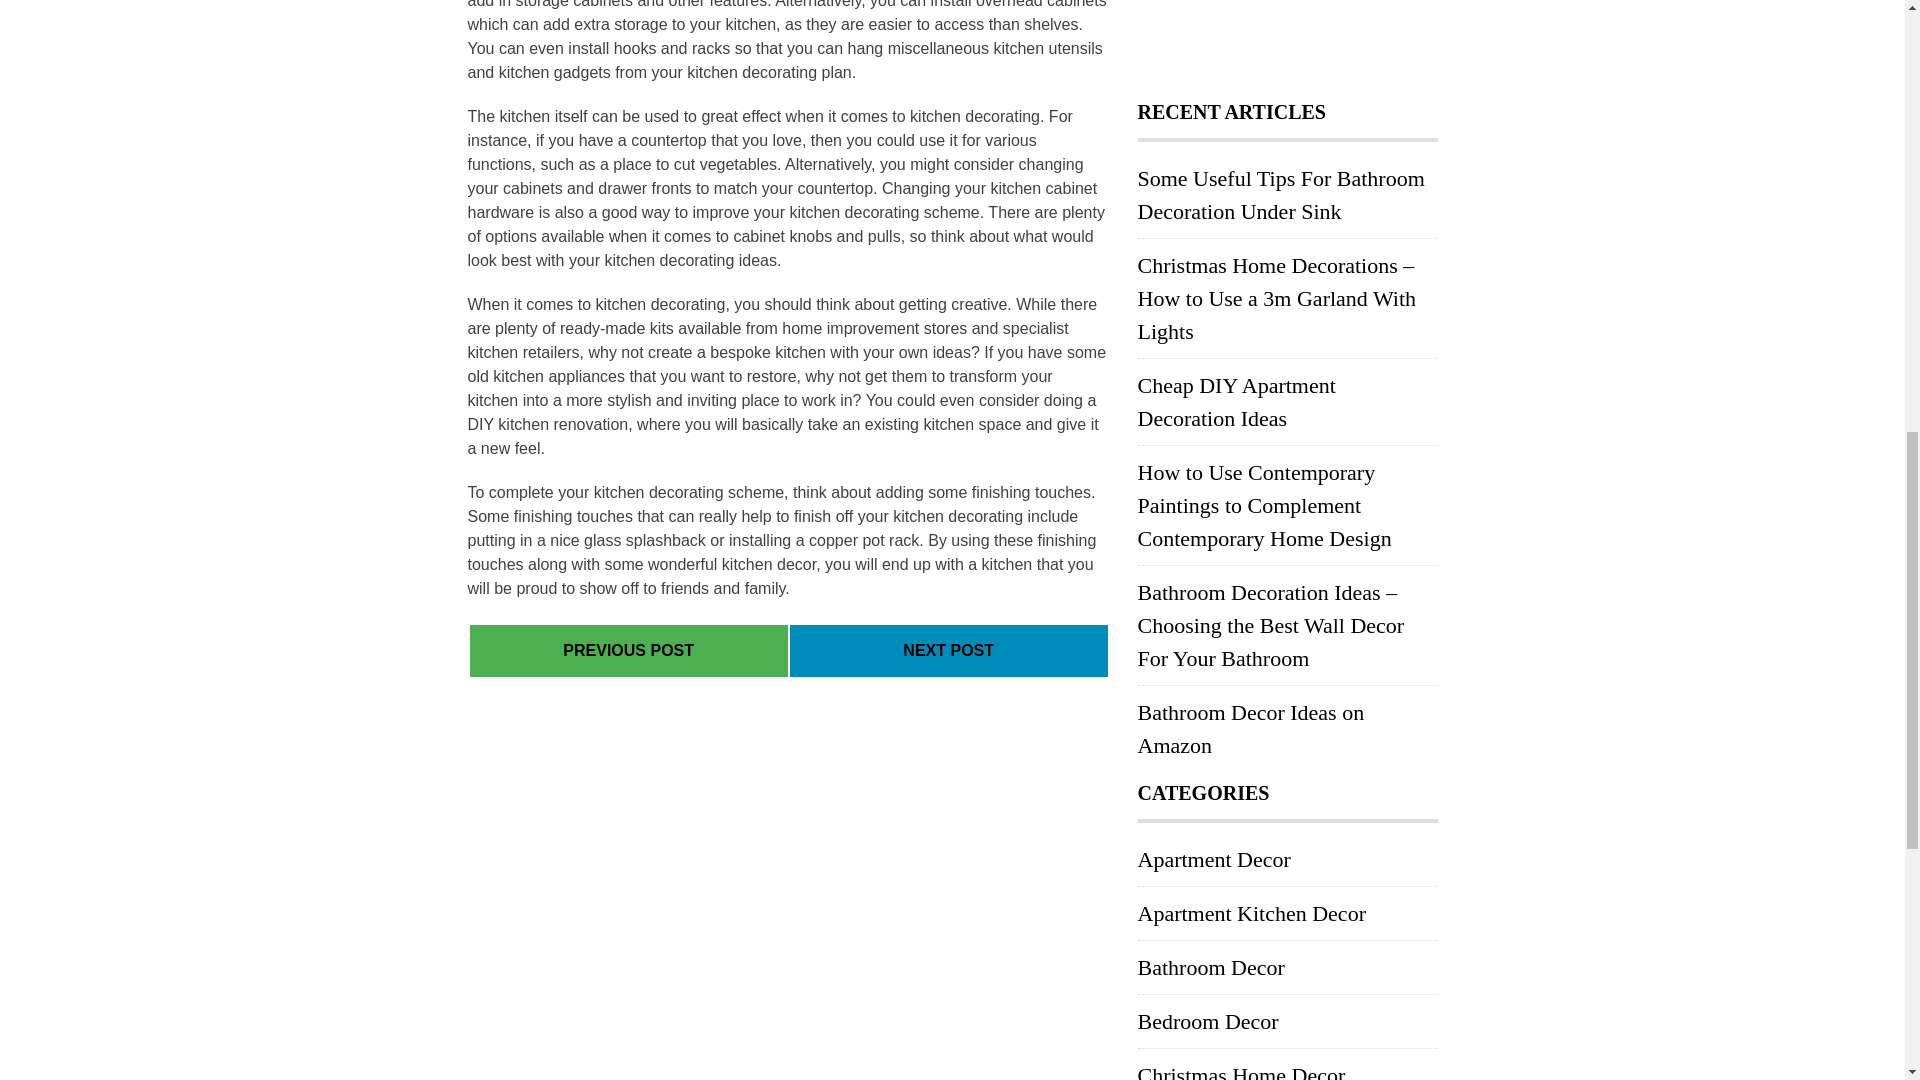  I want to click on Bathroom Decor Ideas on Amazon, so click(1252, 728).